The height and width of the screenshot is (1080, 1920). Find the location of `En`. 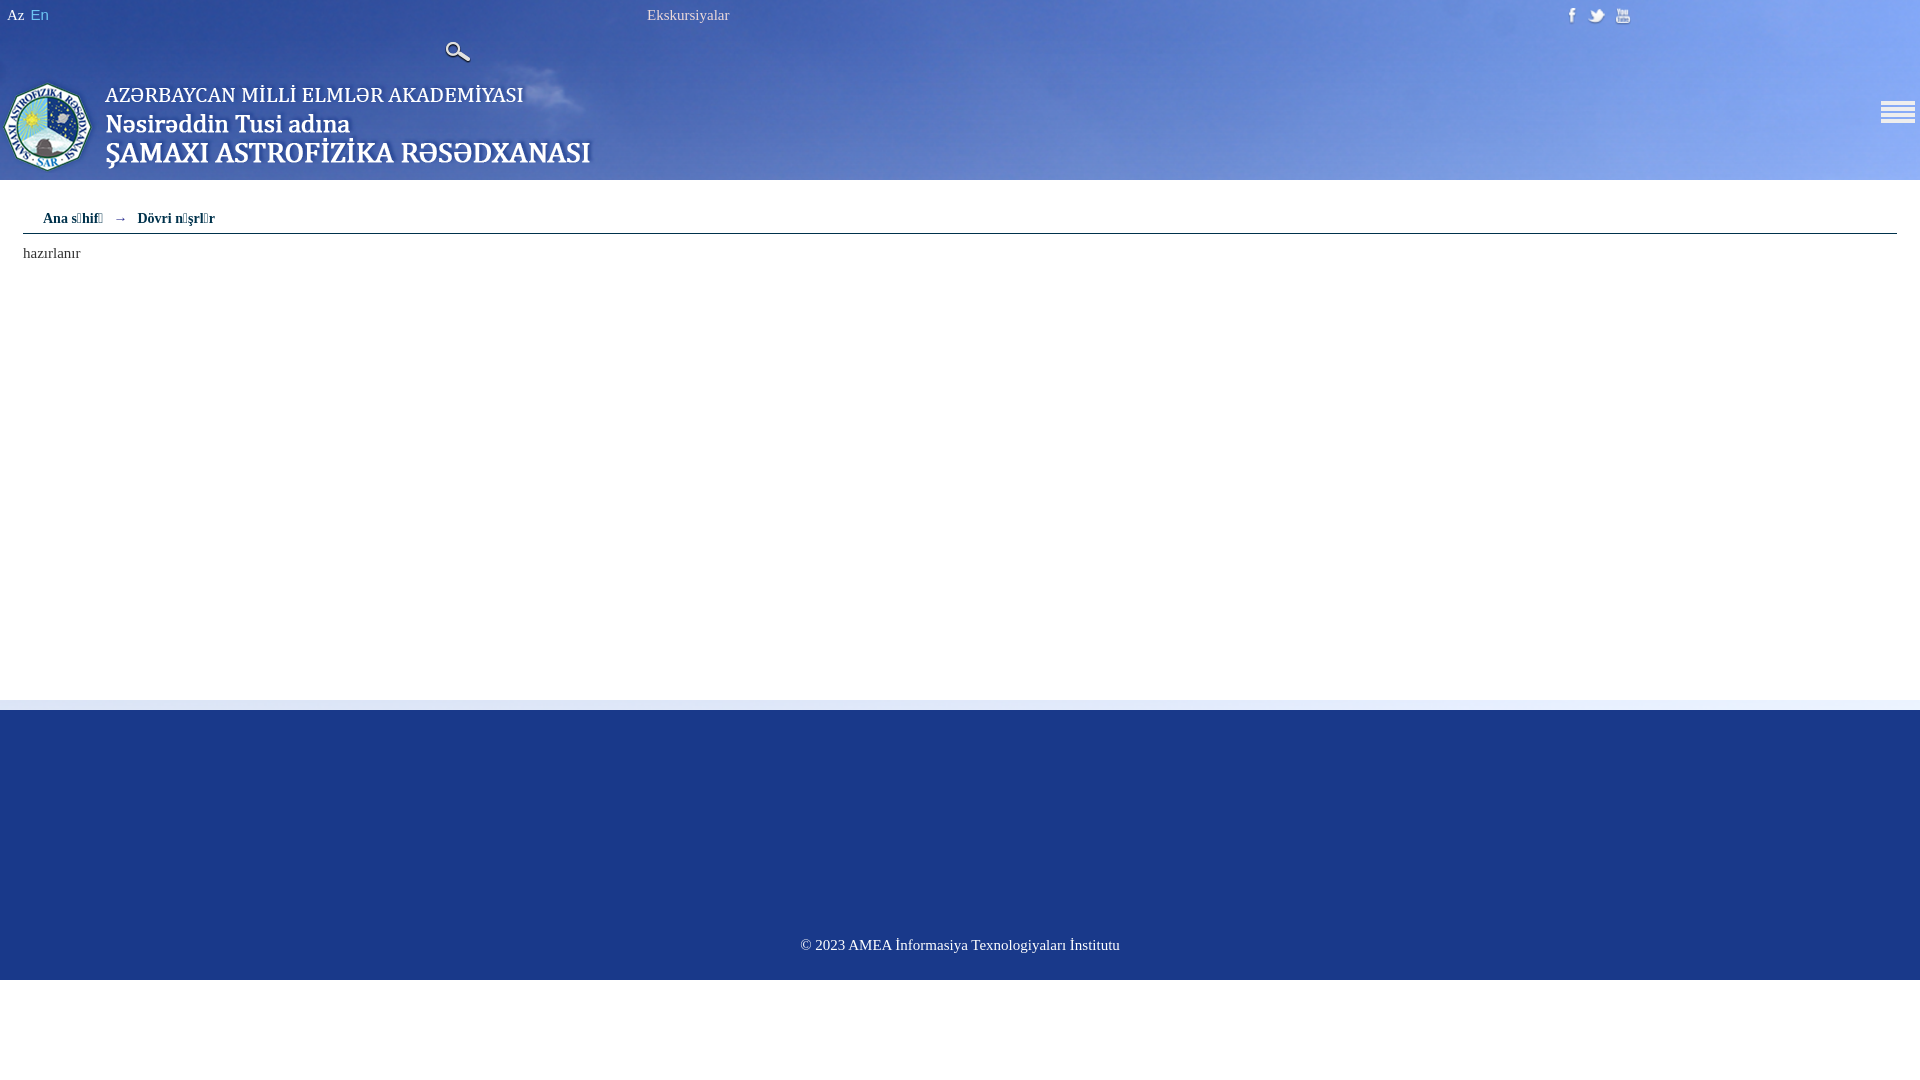

En is located at coordinates (40, 14).